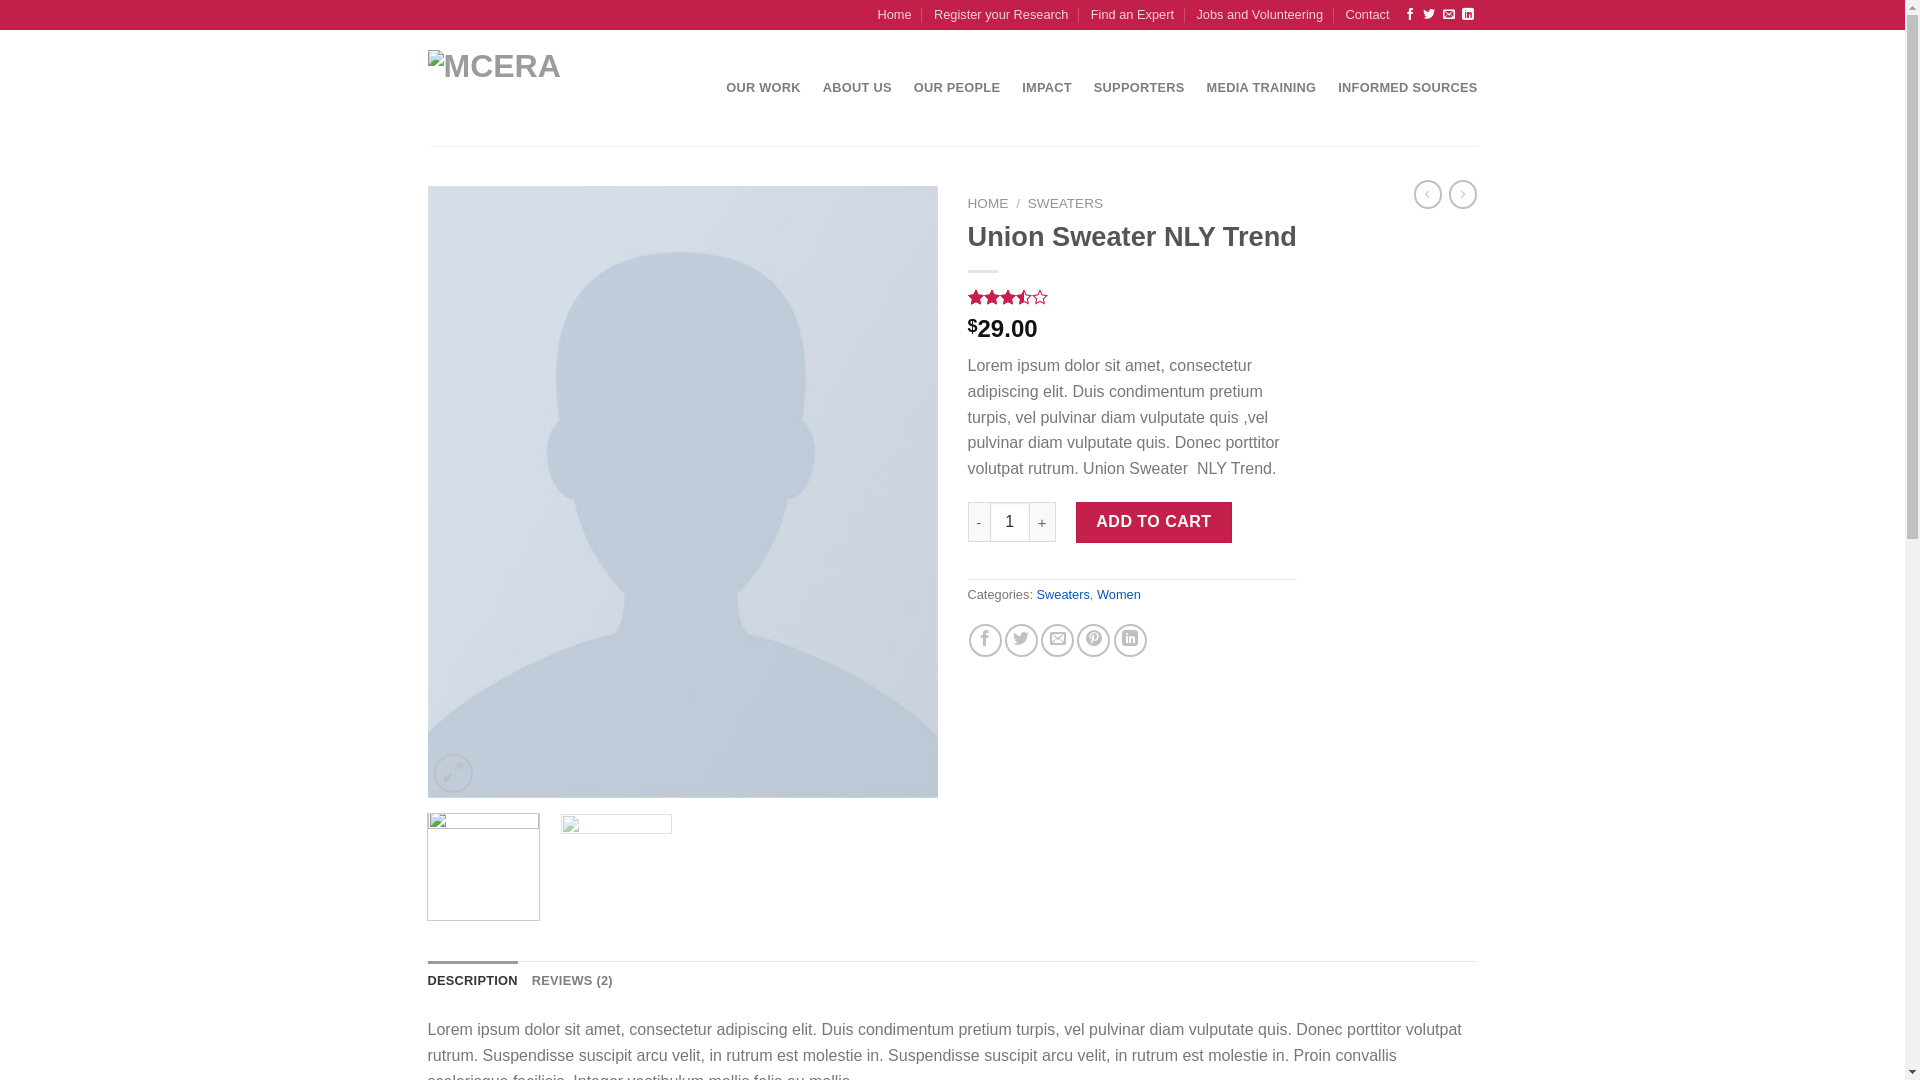  Describe the element at coordinates (572, 981) in the screenshot. I see `REVIEWS (2)` at that location.